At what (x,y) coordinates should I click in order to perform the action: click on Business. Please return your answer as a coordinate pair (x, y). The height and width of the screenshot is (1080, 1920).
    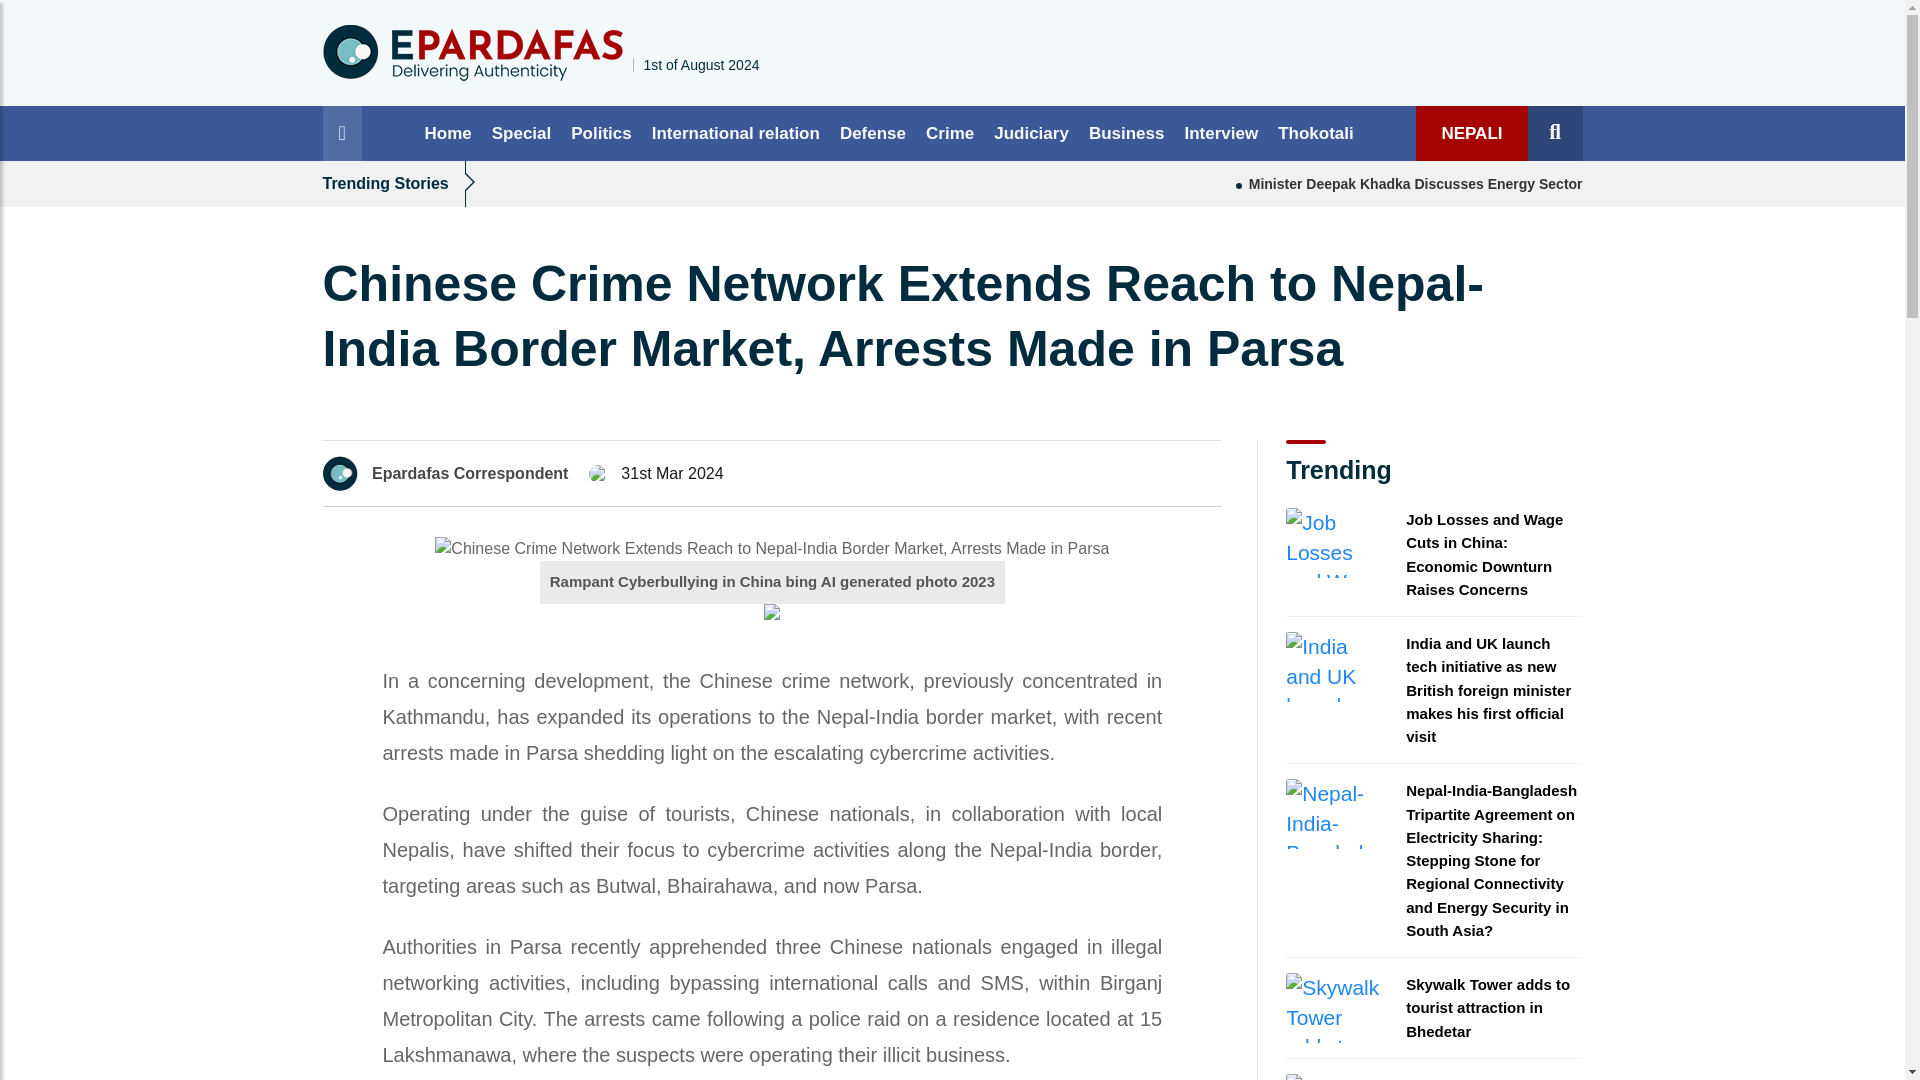
    Looking at the image, I should click on (1127, 132).